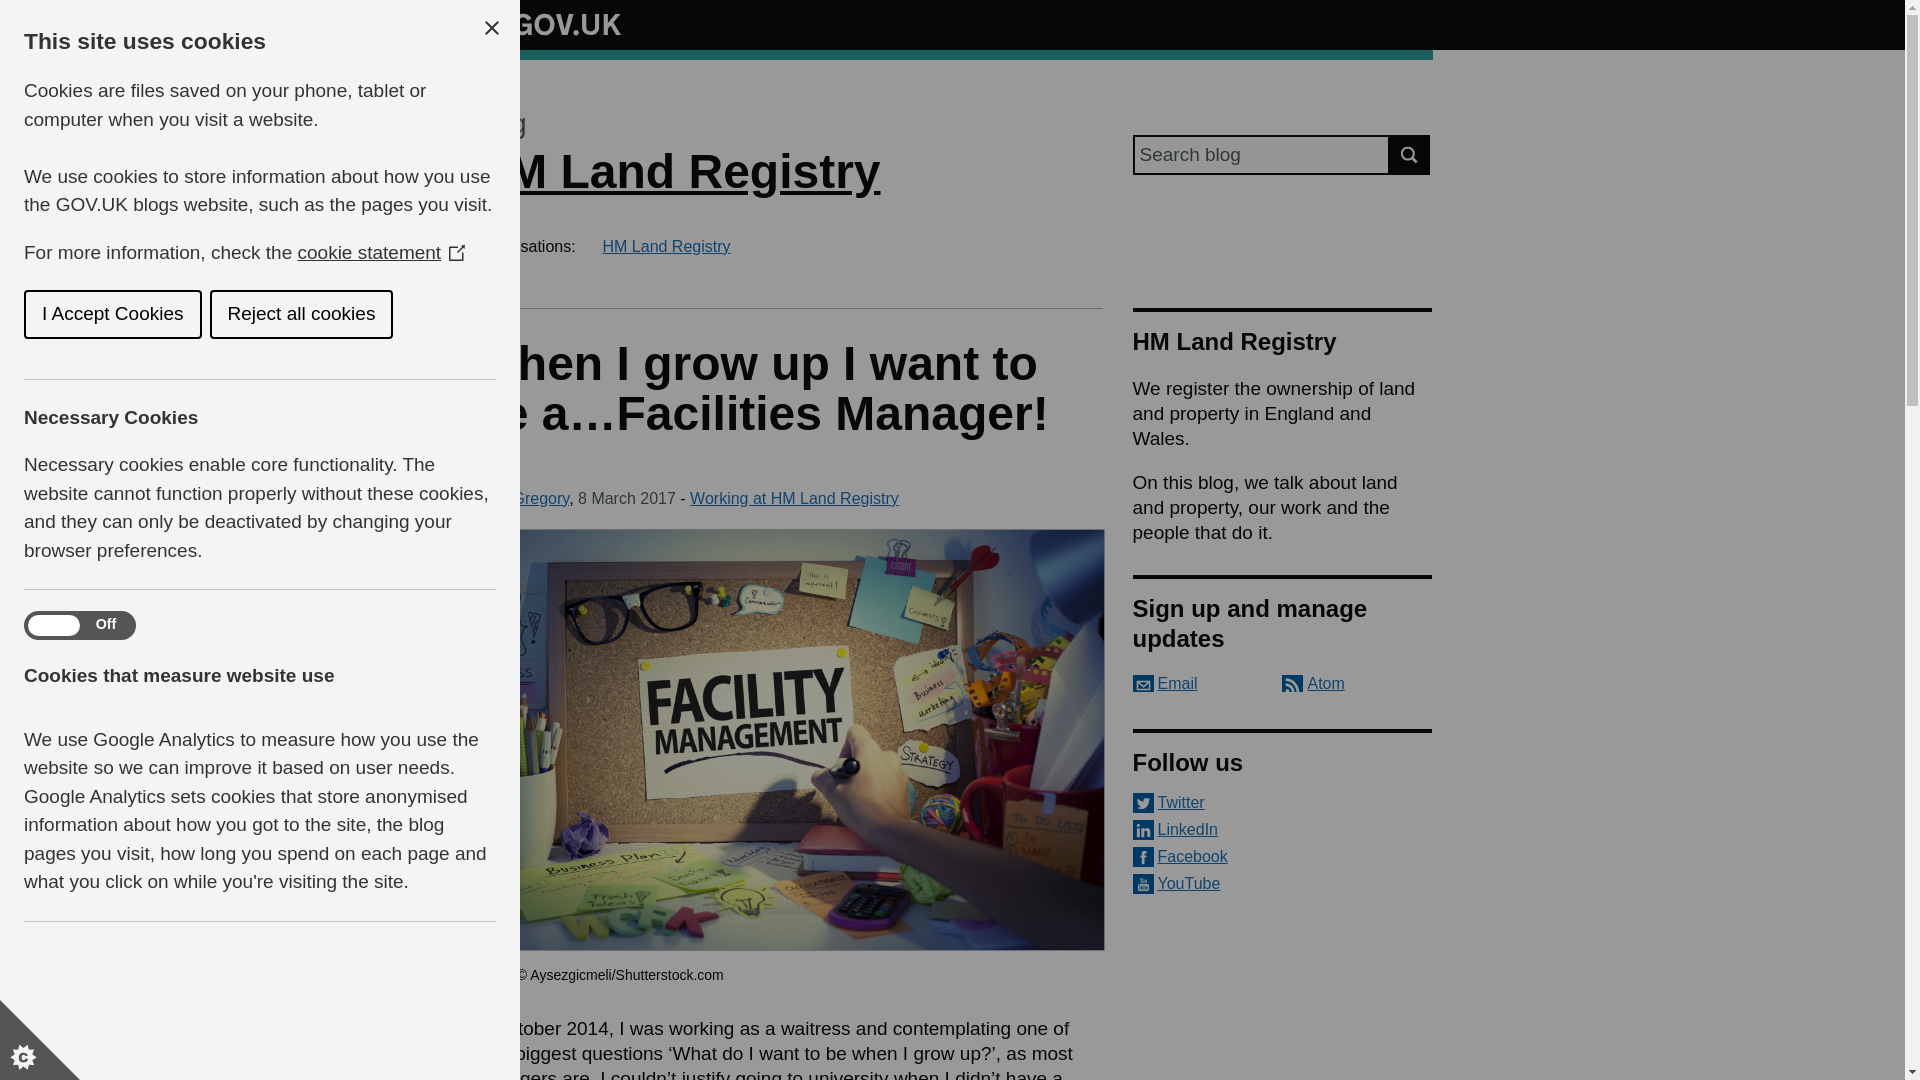 This screenshot has width=1920, height=1080. Describe the element at coordinates (1410, 154) in the screenshot. I see `Search` at that location.